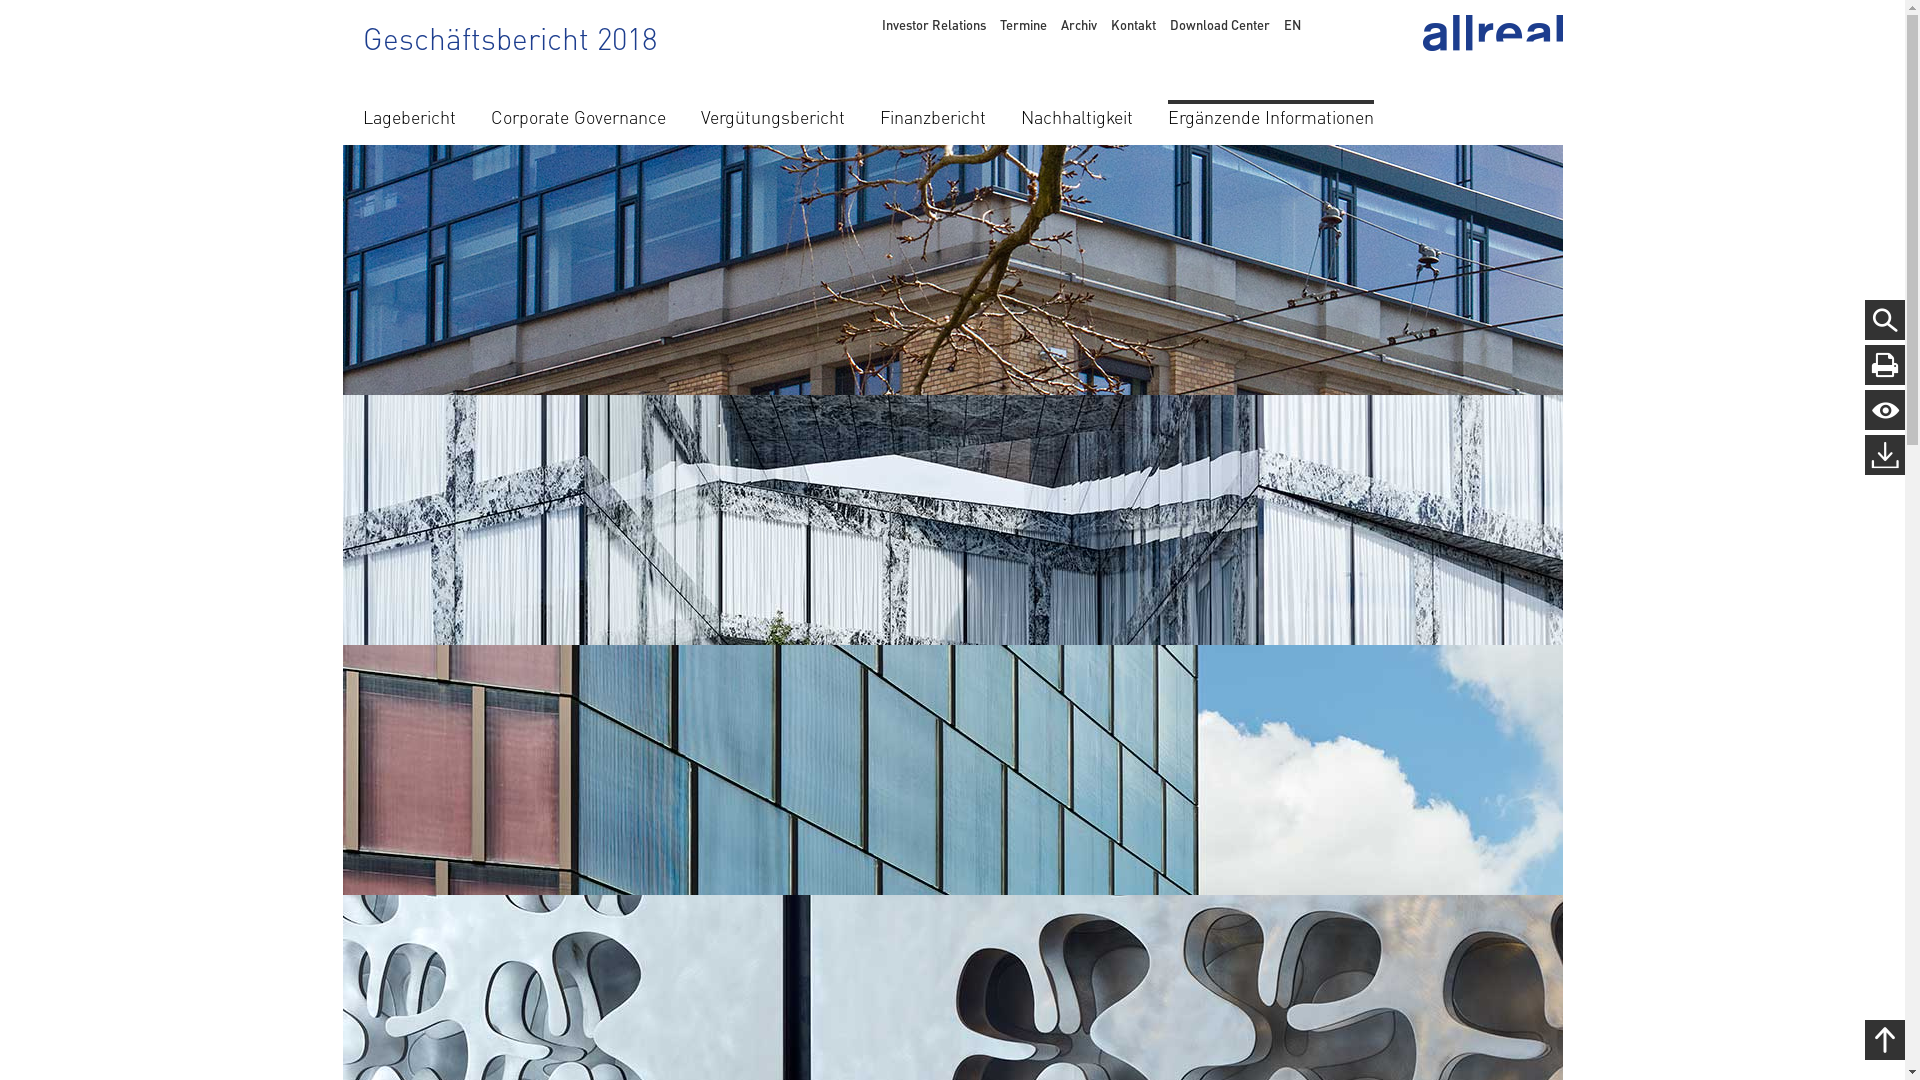  What do you see at coordinates (1220, 24) in the screenshot?
I see `Download Center` at bounding box center [1220, 24].